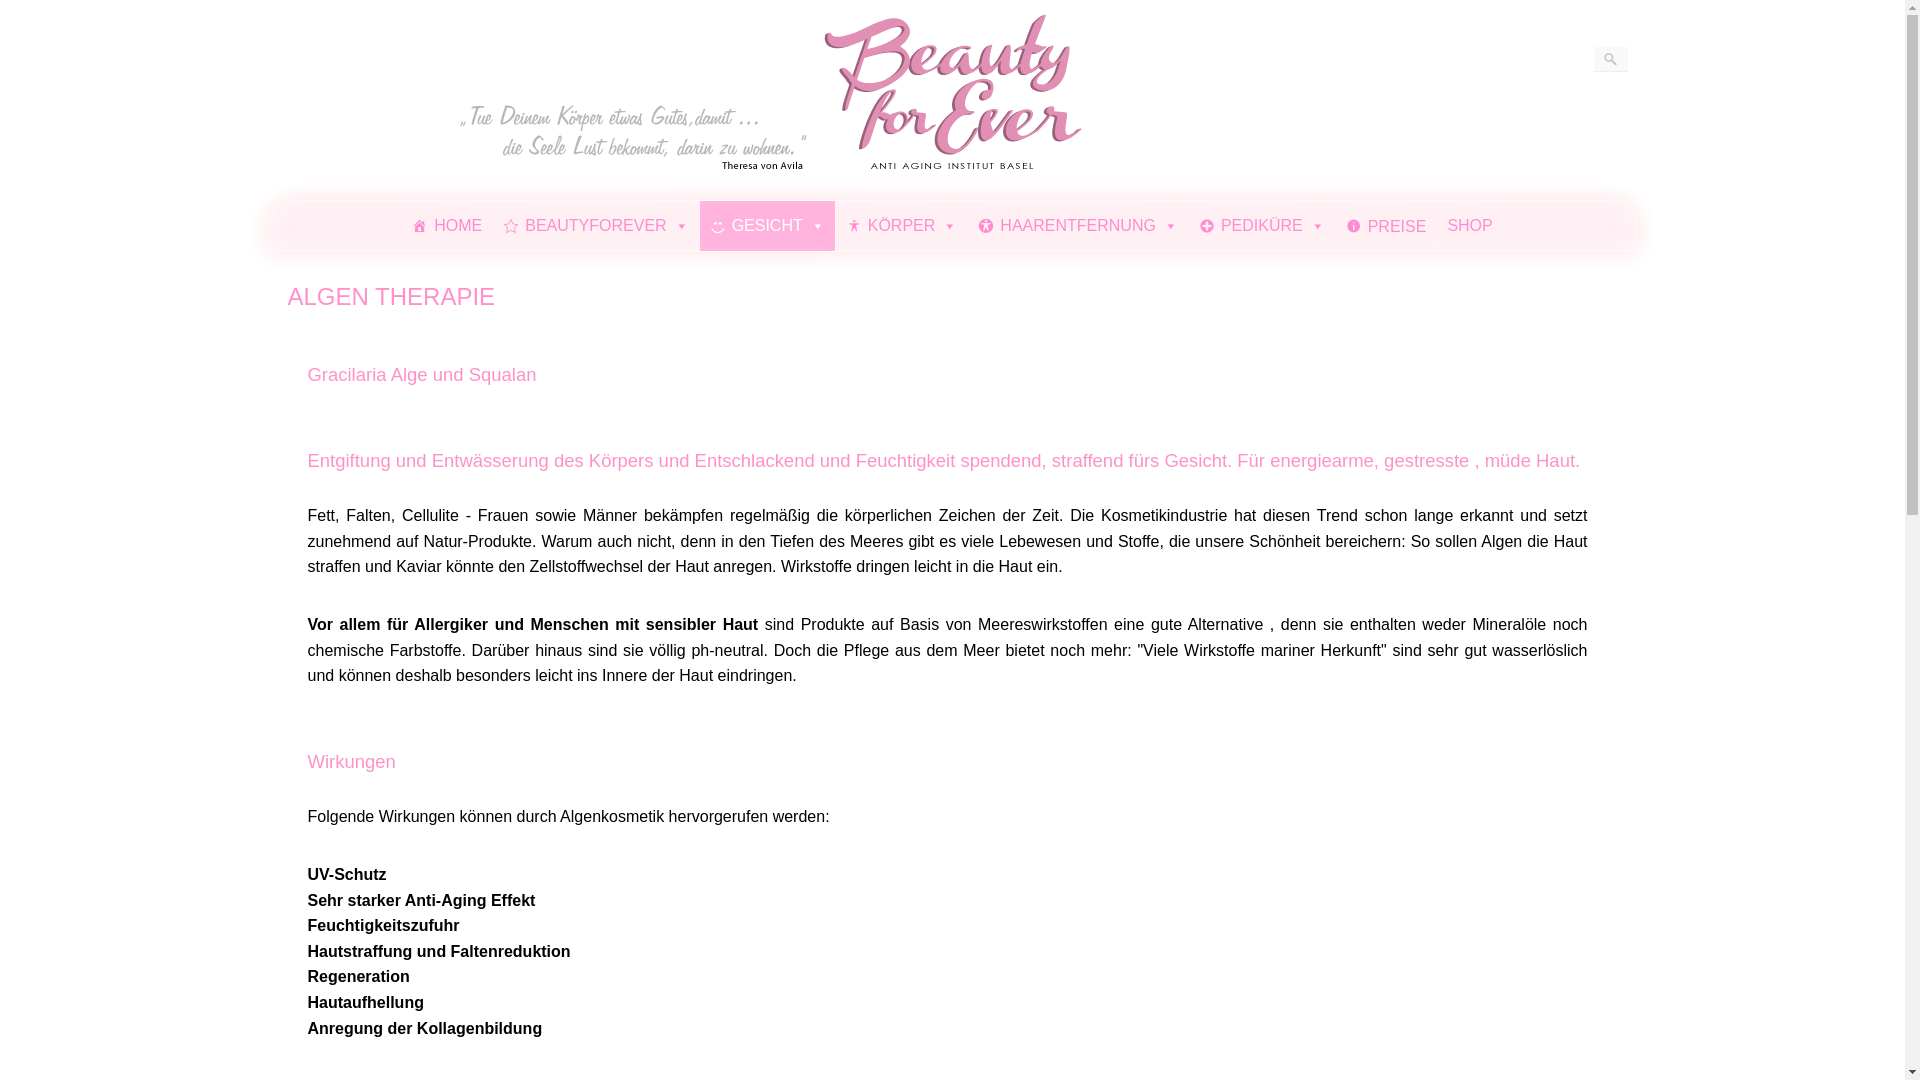  What do you see at coordinates (596, 226) in the screenshot?
I see `BEAUTYFOREVER` at bounding box center [596, 226].